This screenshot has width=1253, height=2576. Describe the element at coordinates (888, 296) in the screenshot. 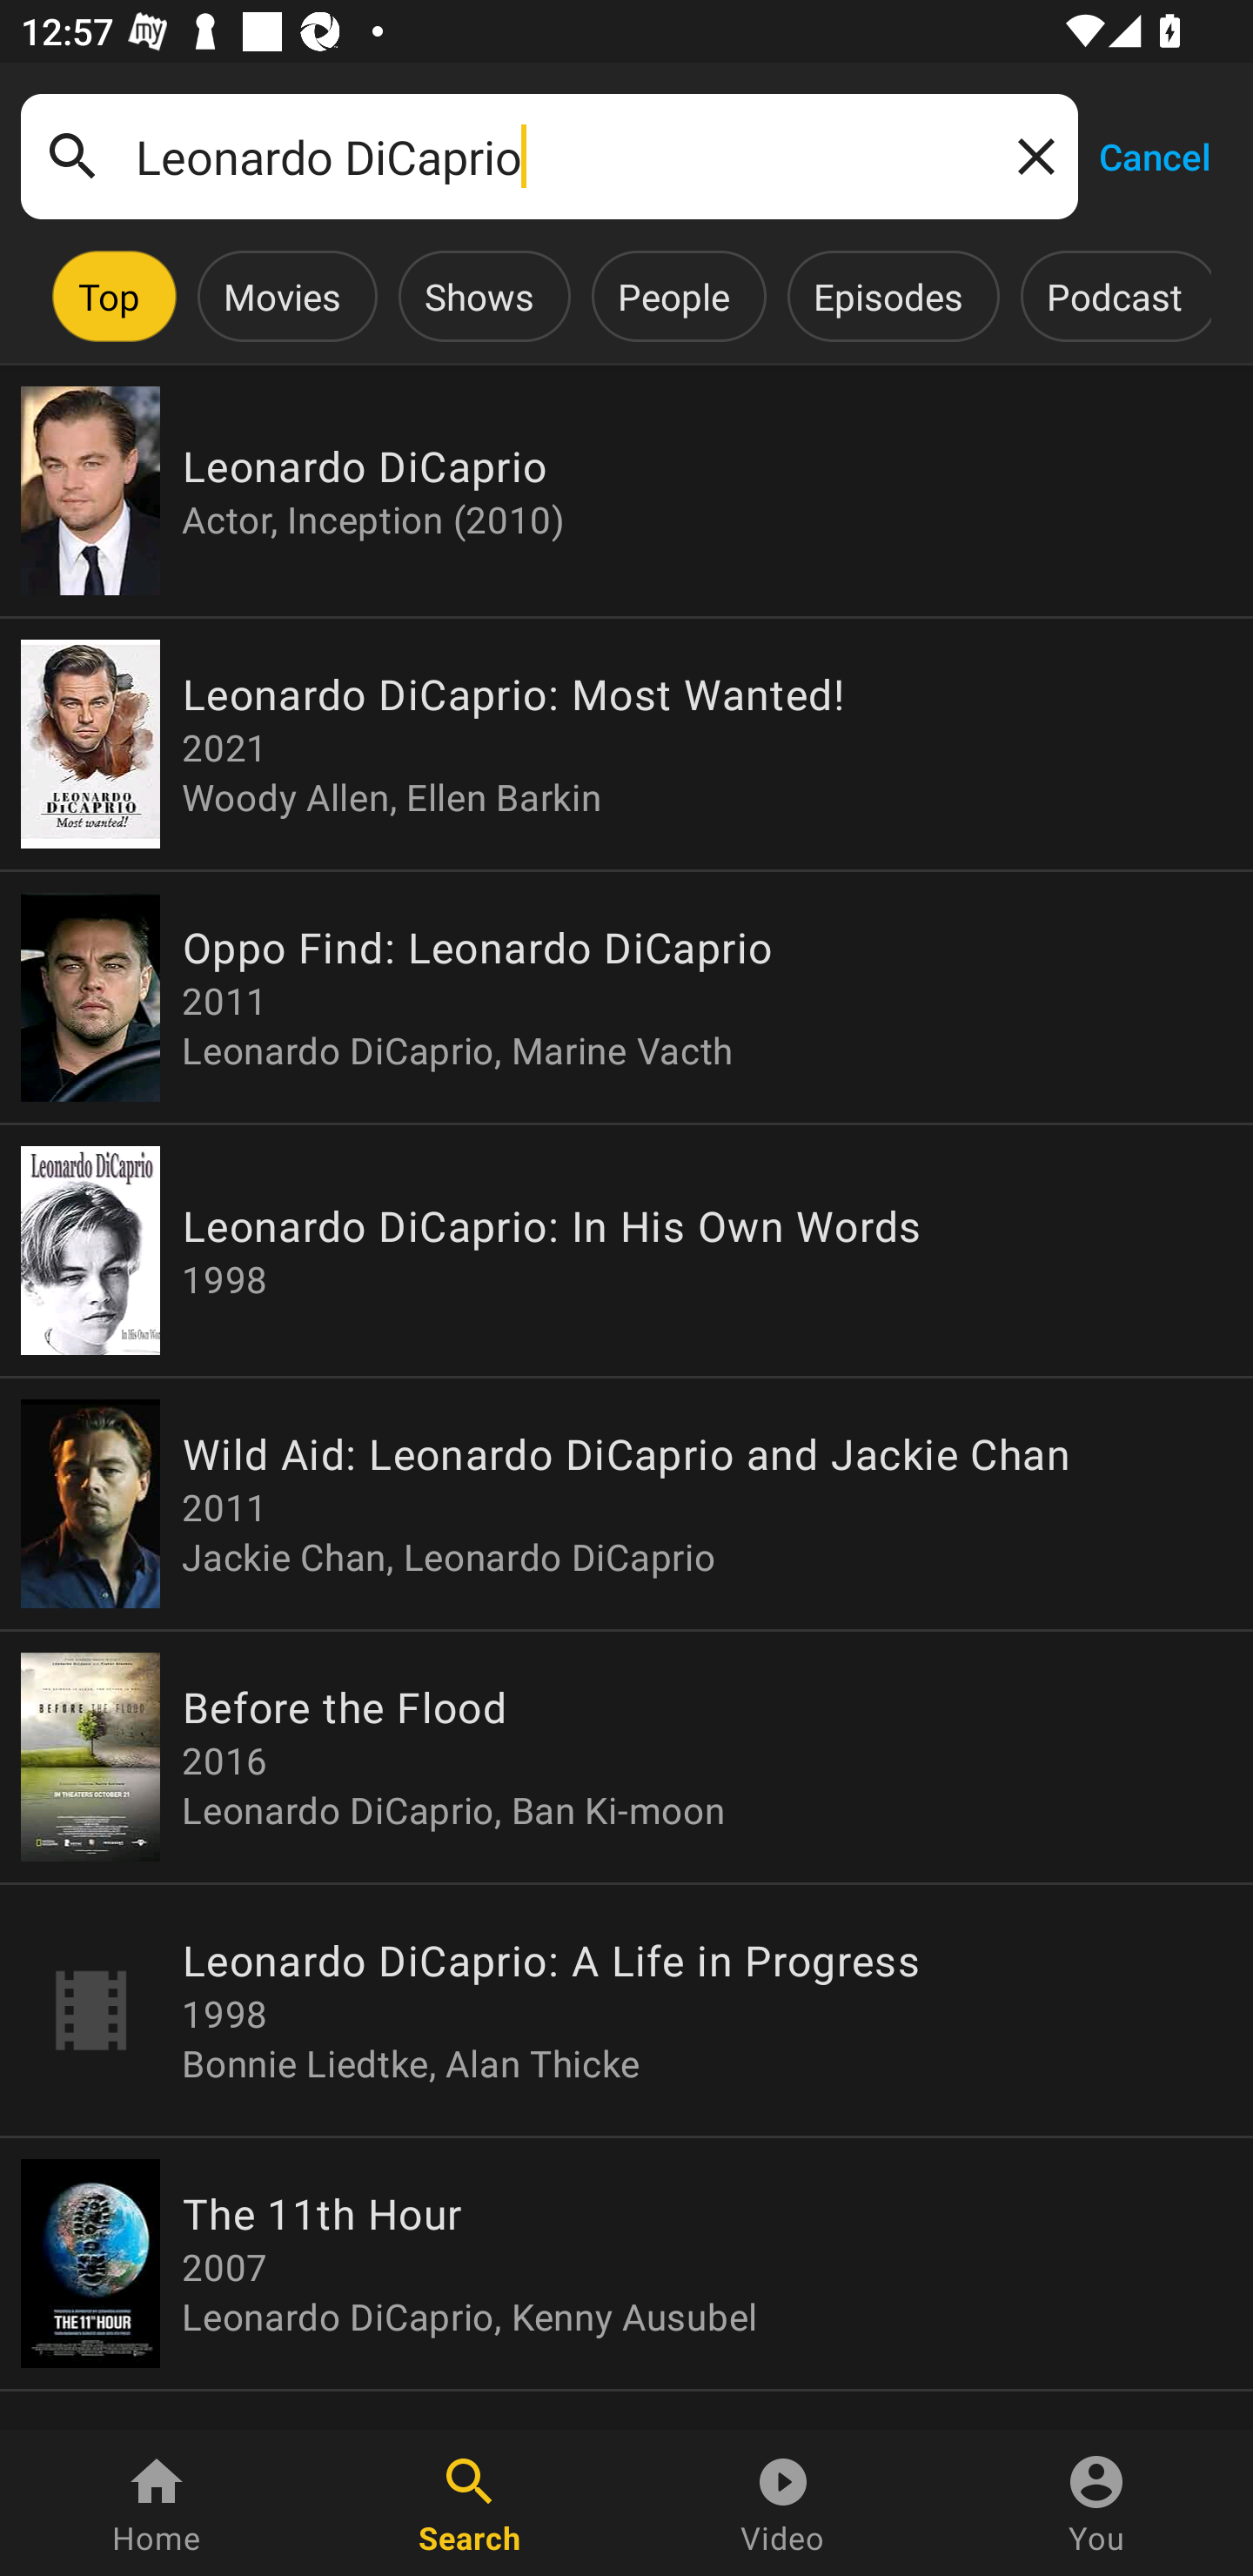

I see `Episodes` at that location.